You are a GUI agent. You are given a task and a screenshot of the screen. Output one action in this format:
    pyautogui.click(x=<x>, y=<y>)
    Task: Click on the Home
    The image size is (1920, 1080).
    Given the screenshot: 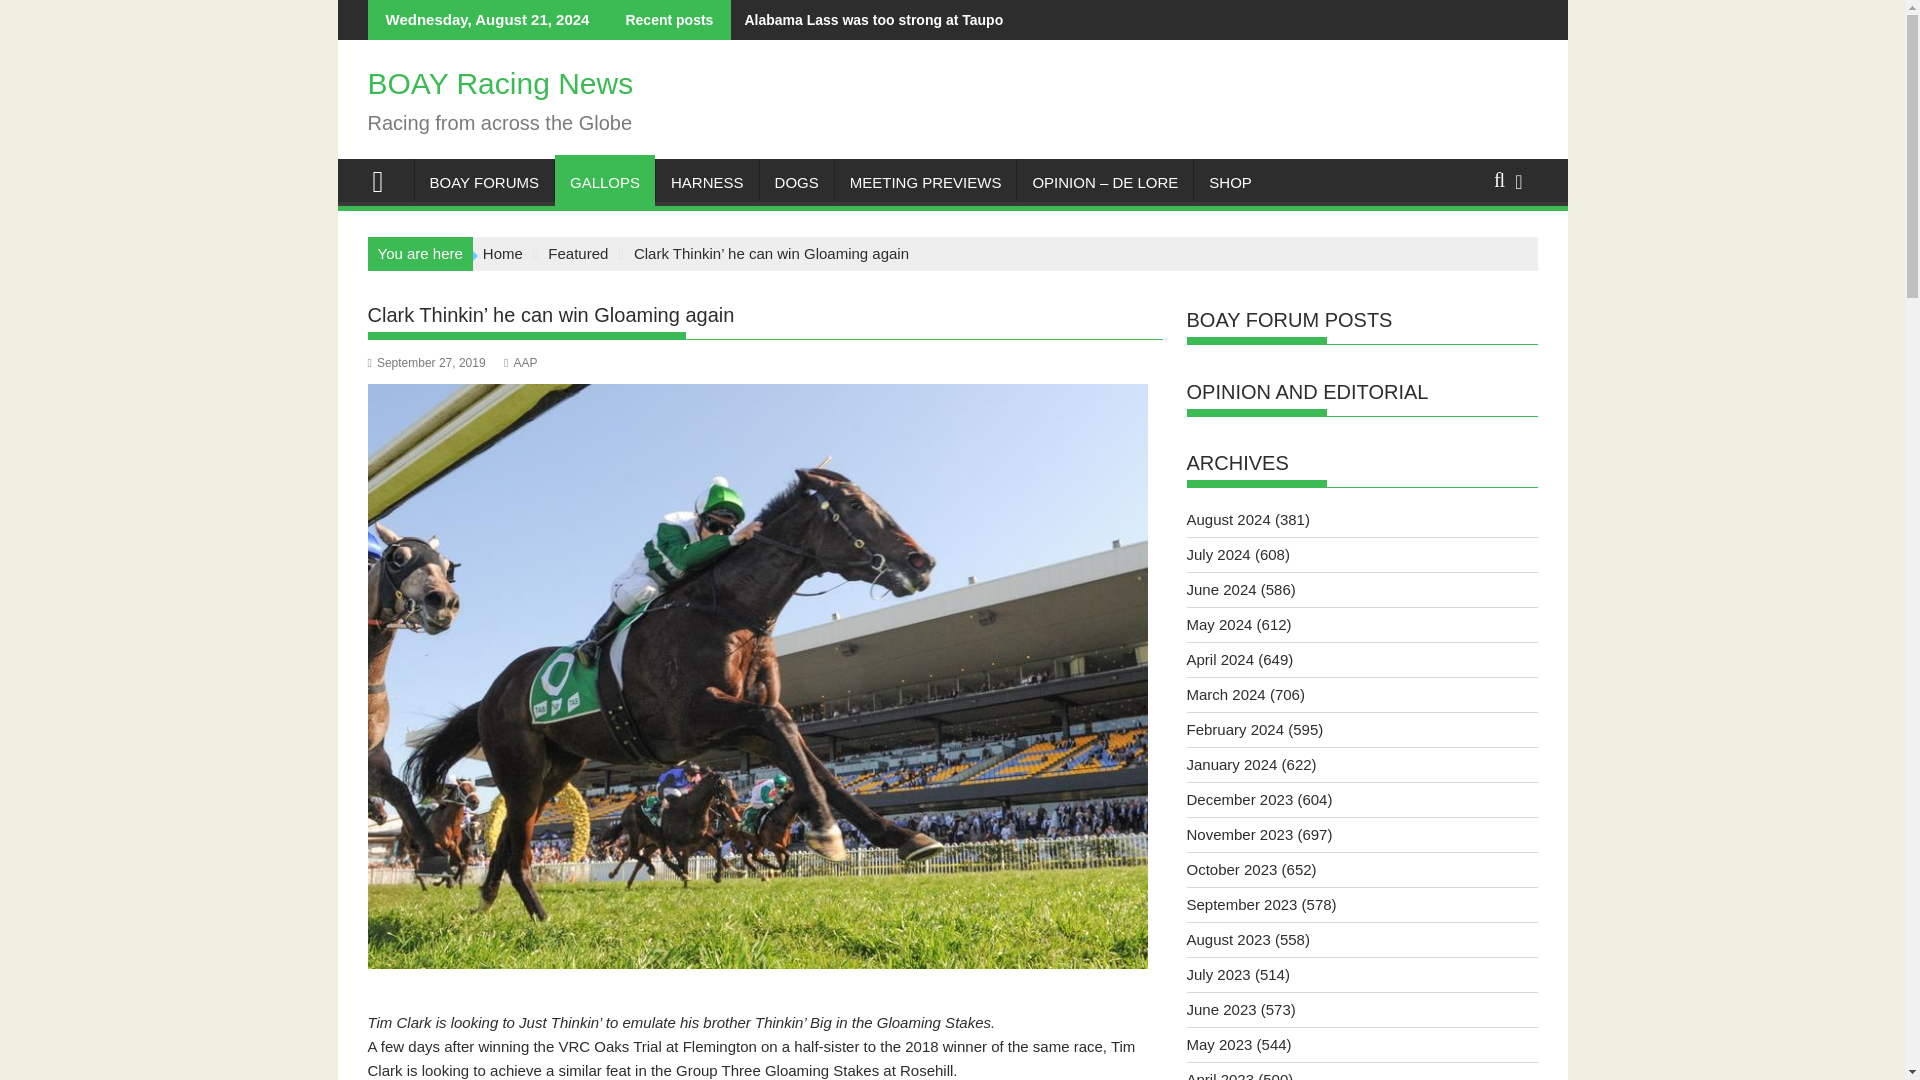 What is the action you would take?
    pyautogui.click(x=502, y=254)
    